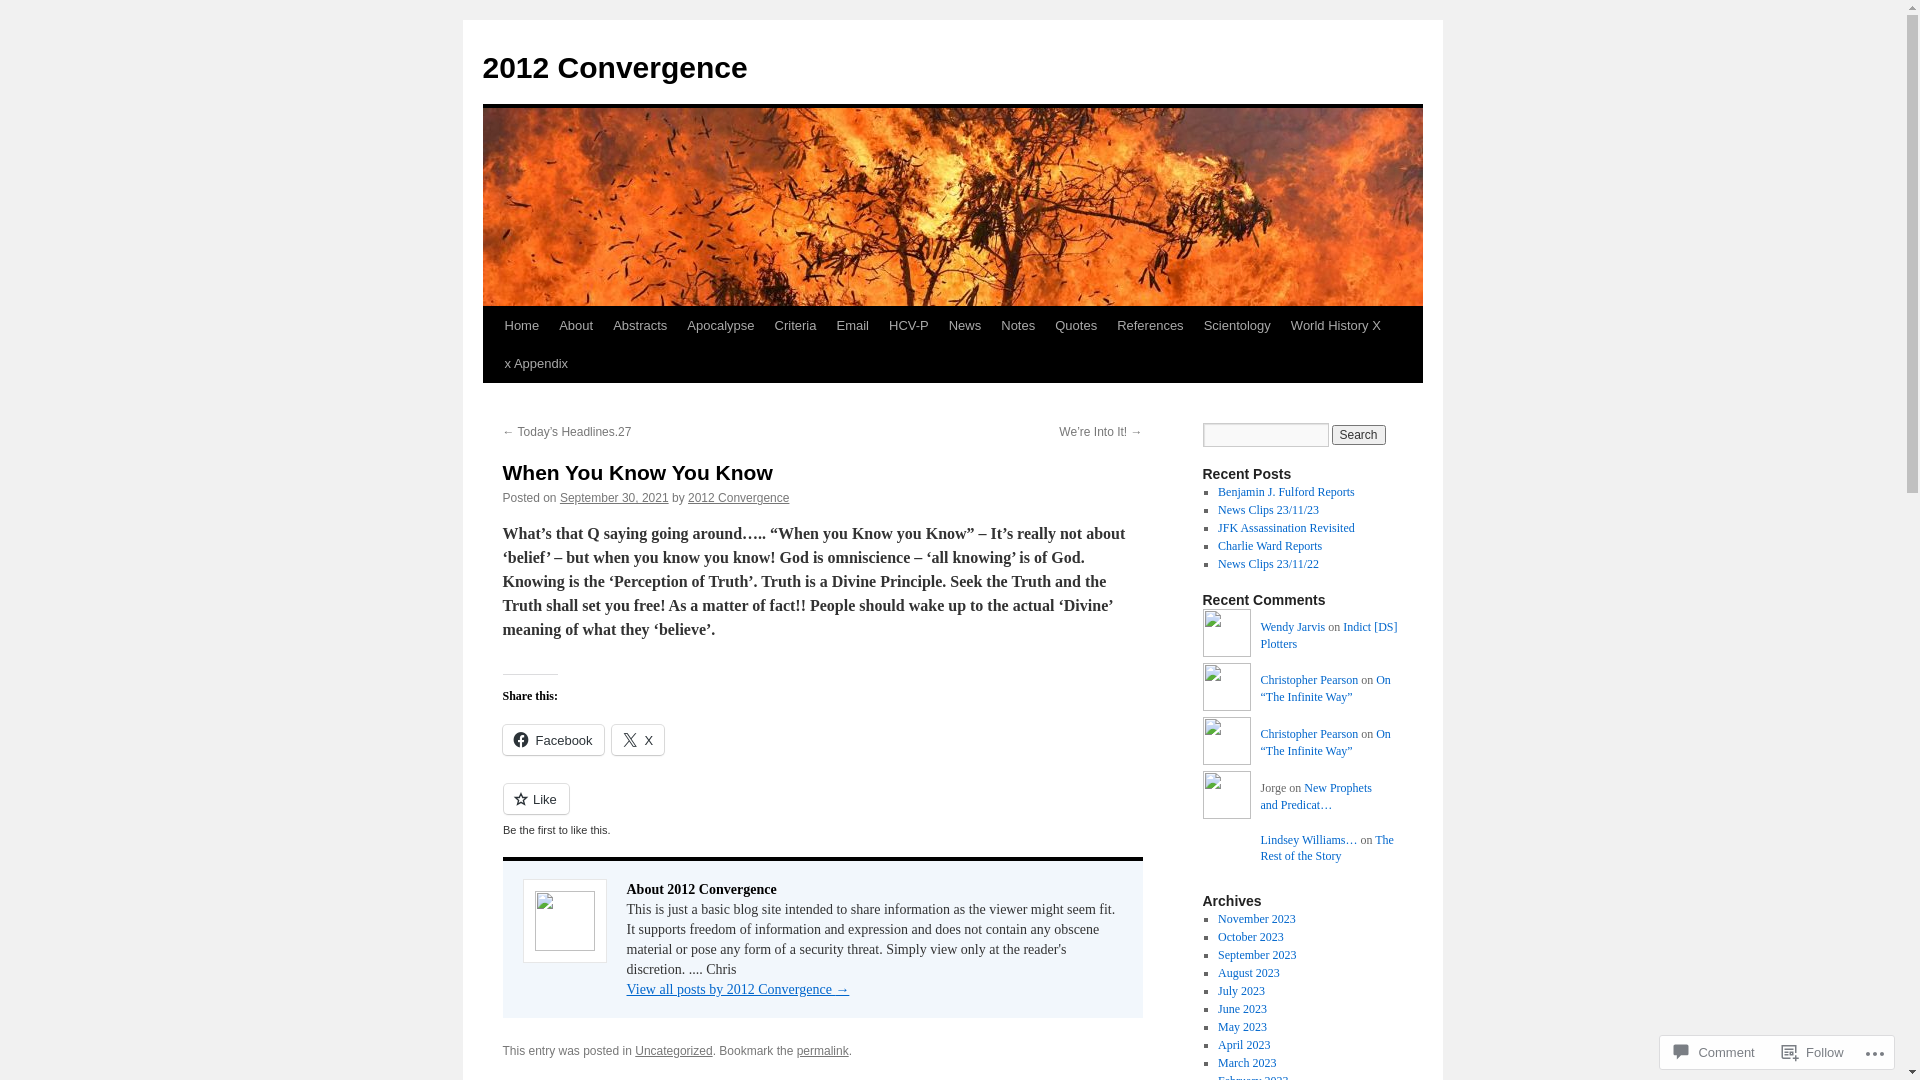 Image resolution: width=1920 pixels, height=1080 pixels. I want to click on Facebook, so click(552, 740).